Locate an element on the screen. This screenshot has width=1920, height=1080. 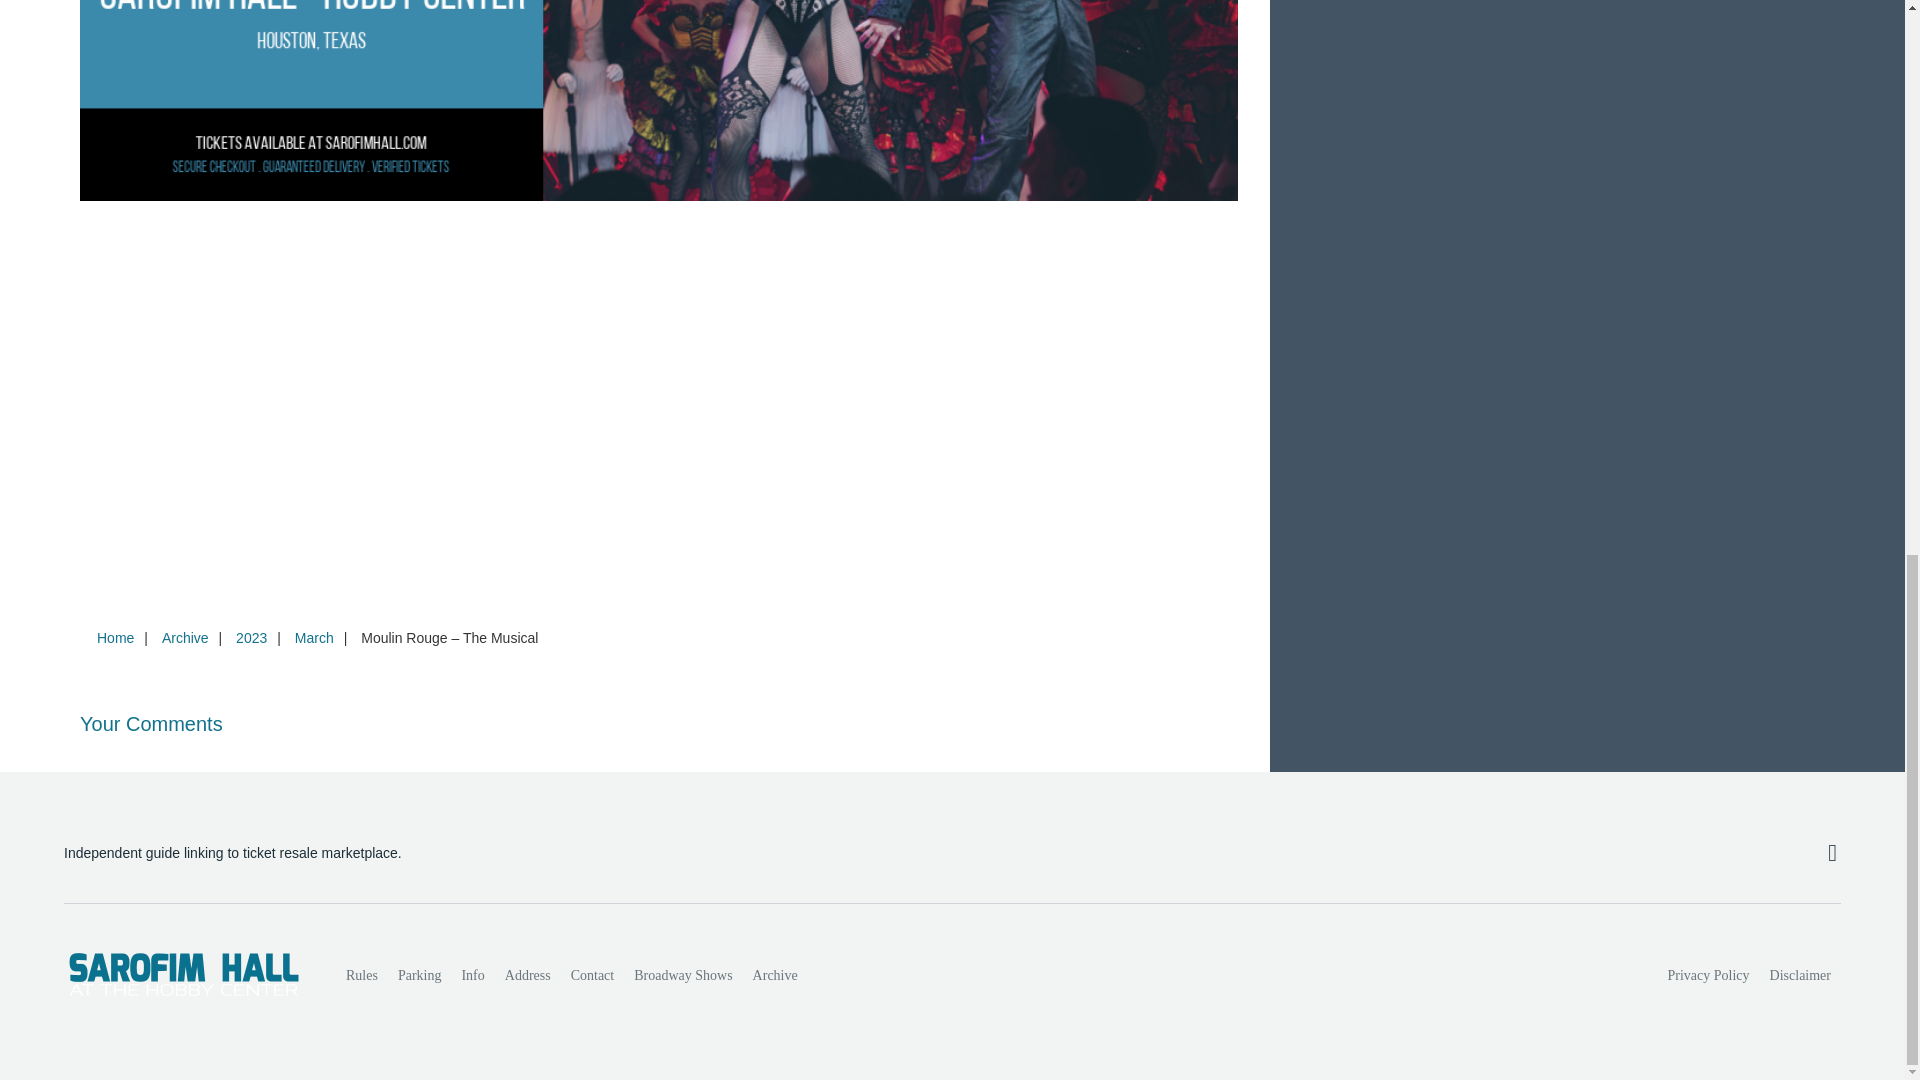
Archive is located at coordinates (776, 975).